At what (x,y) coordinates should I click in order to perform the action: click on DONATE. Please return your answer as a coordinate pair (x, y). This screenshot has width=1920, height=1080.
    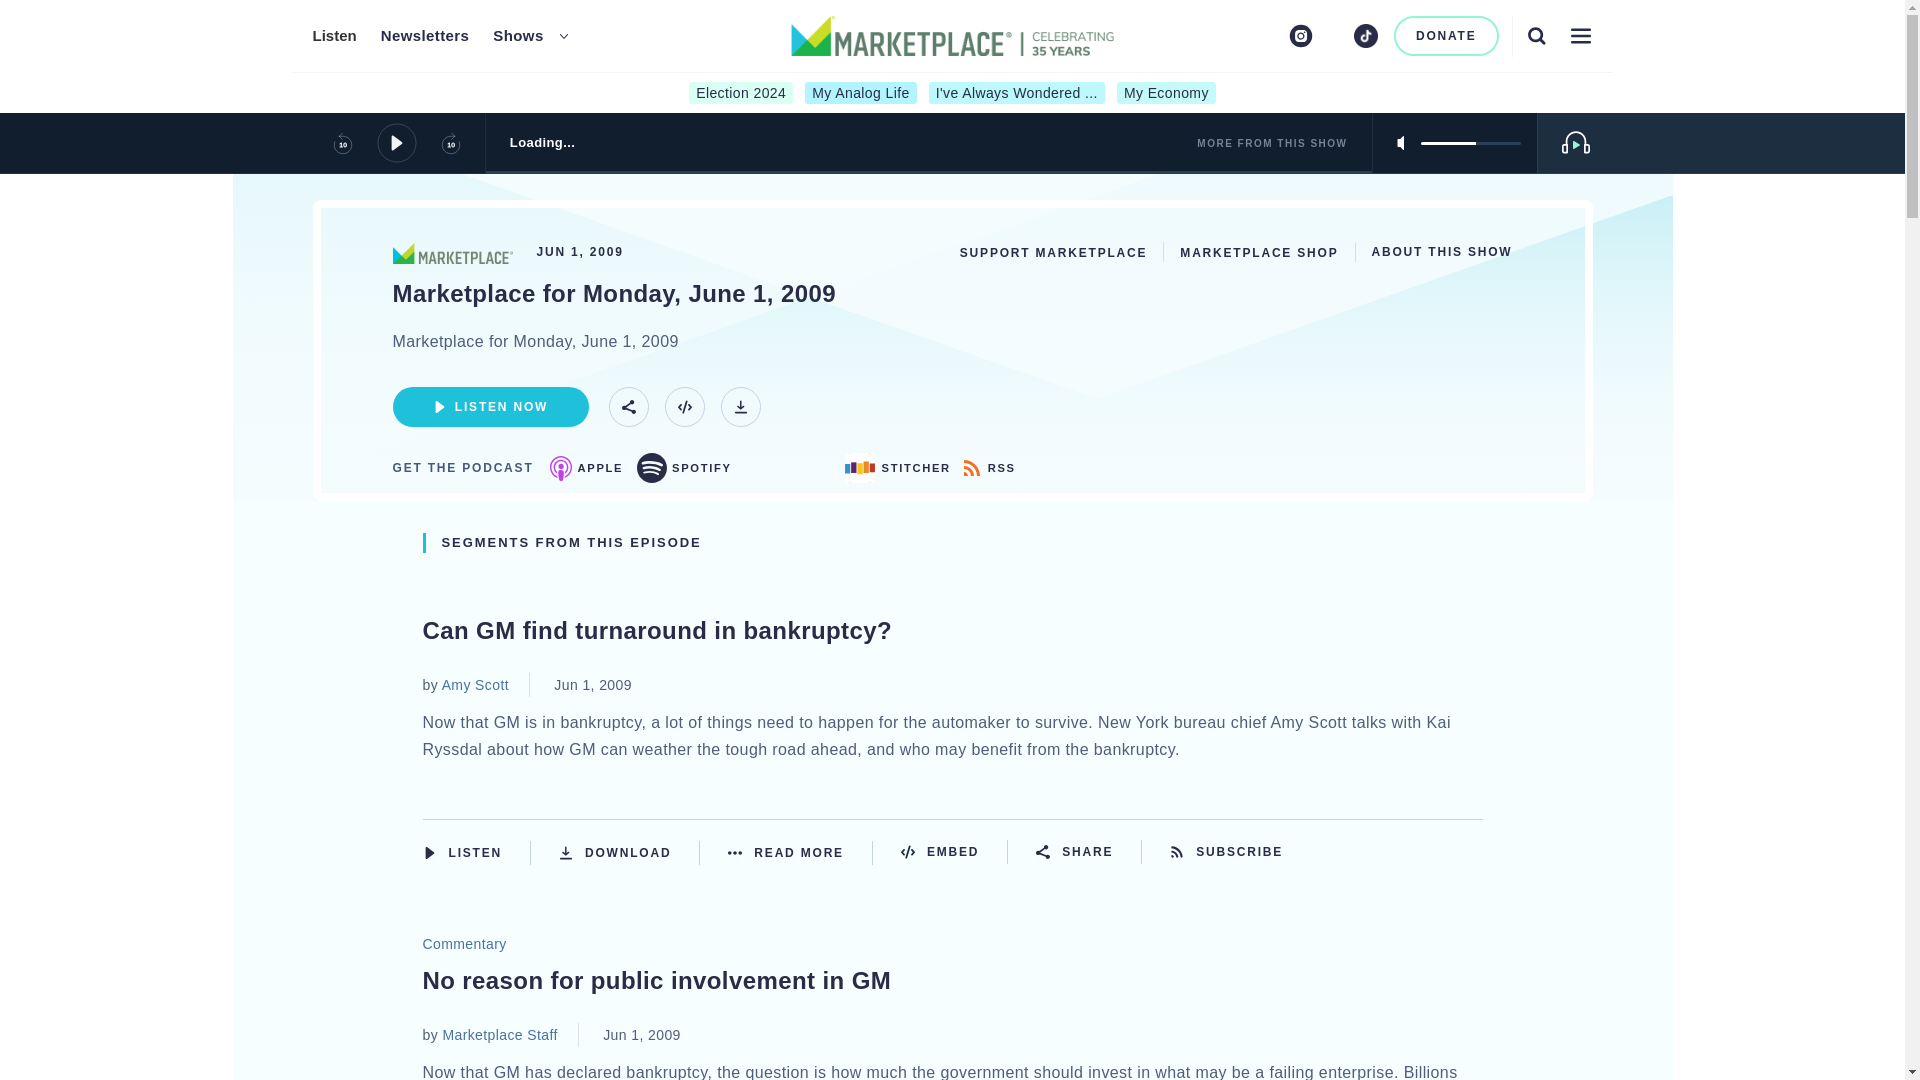
    Looking at the image, I should click on (1446, 36).